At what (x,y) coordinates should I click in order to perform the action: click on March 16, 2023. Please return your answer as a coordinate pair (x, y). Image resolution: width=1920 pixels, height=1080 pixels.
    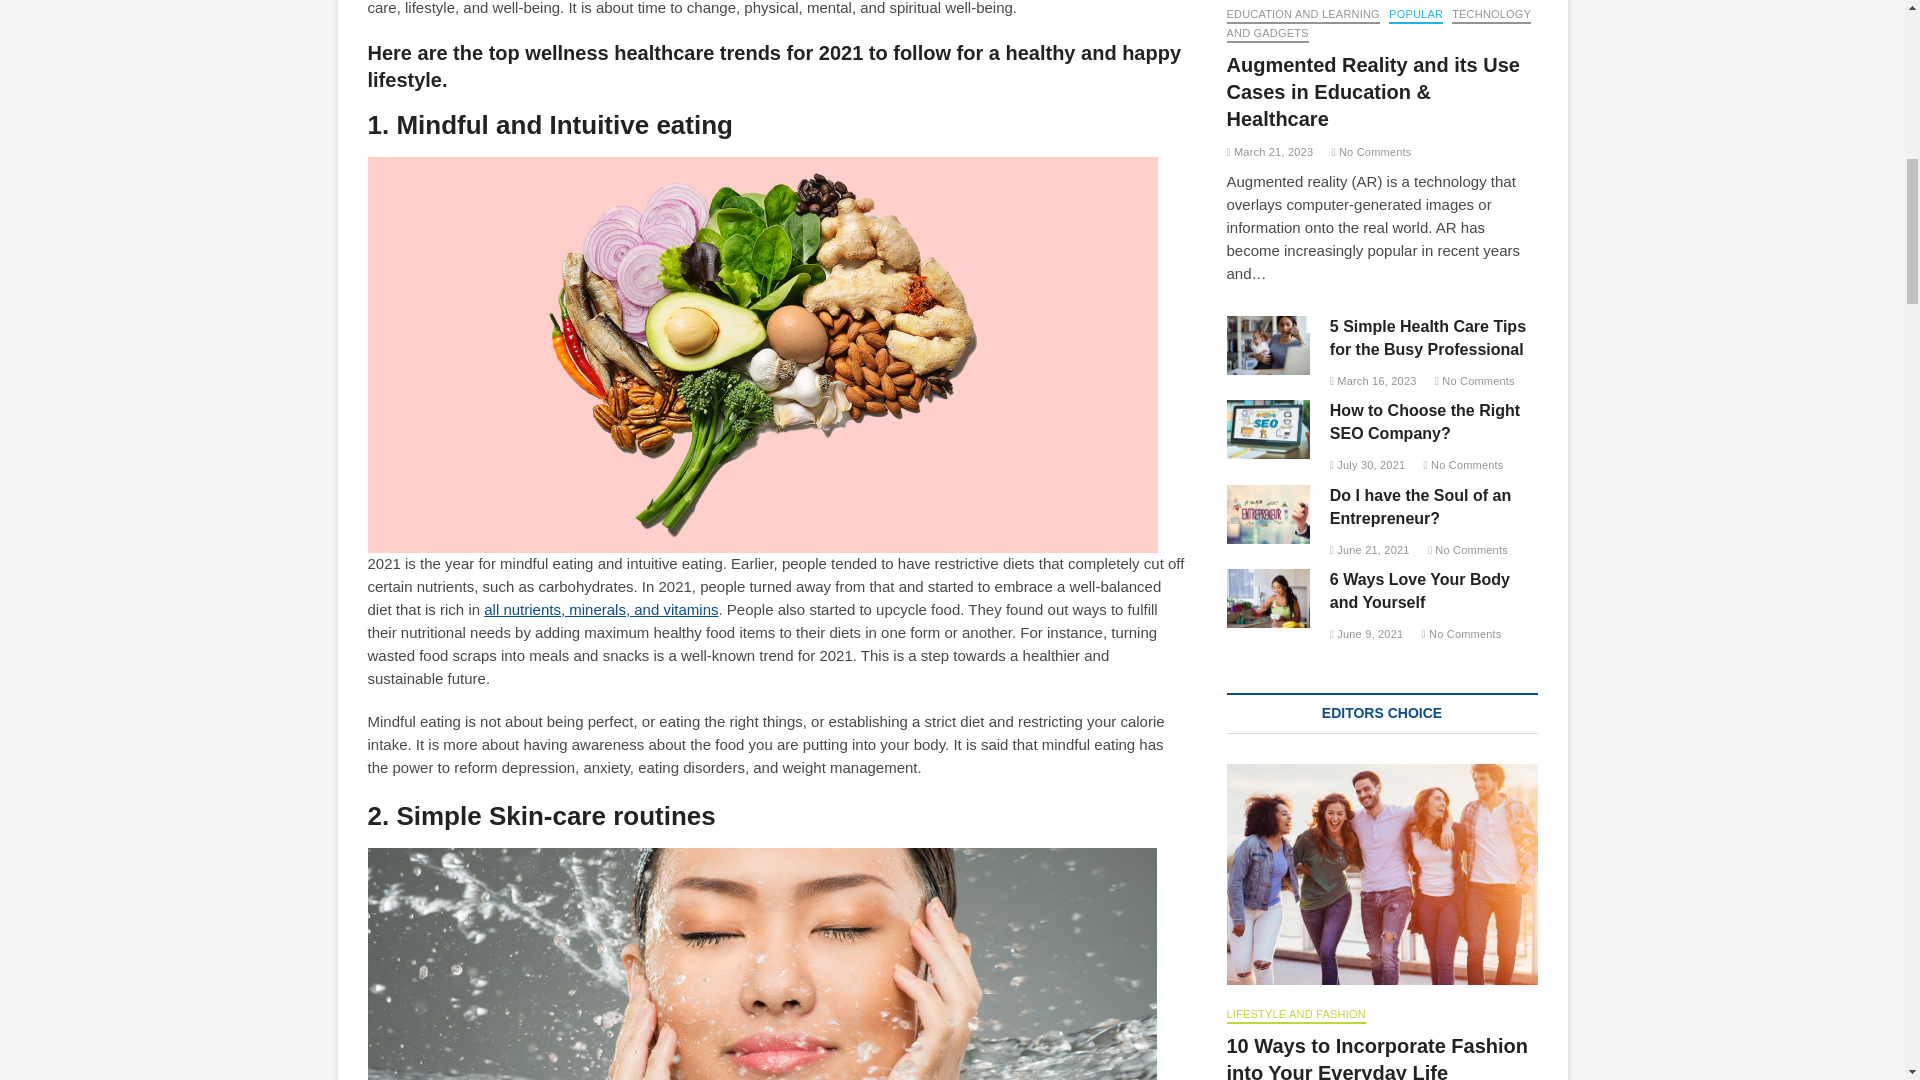
    Looking at the image, I should click on (1373, 380).